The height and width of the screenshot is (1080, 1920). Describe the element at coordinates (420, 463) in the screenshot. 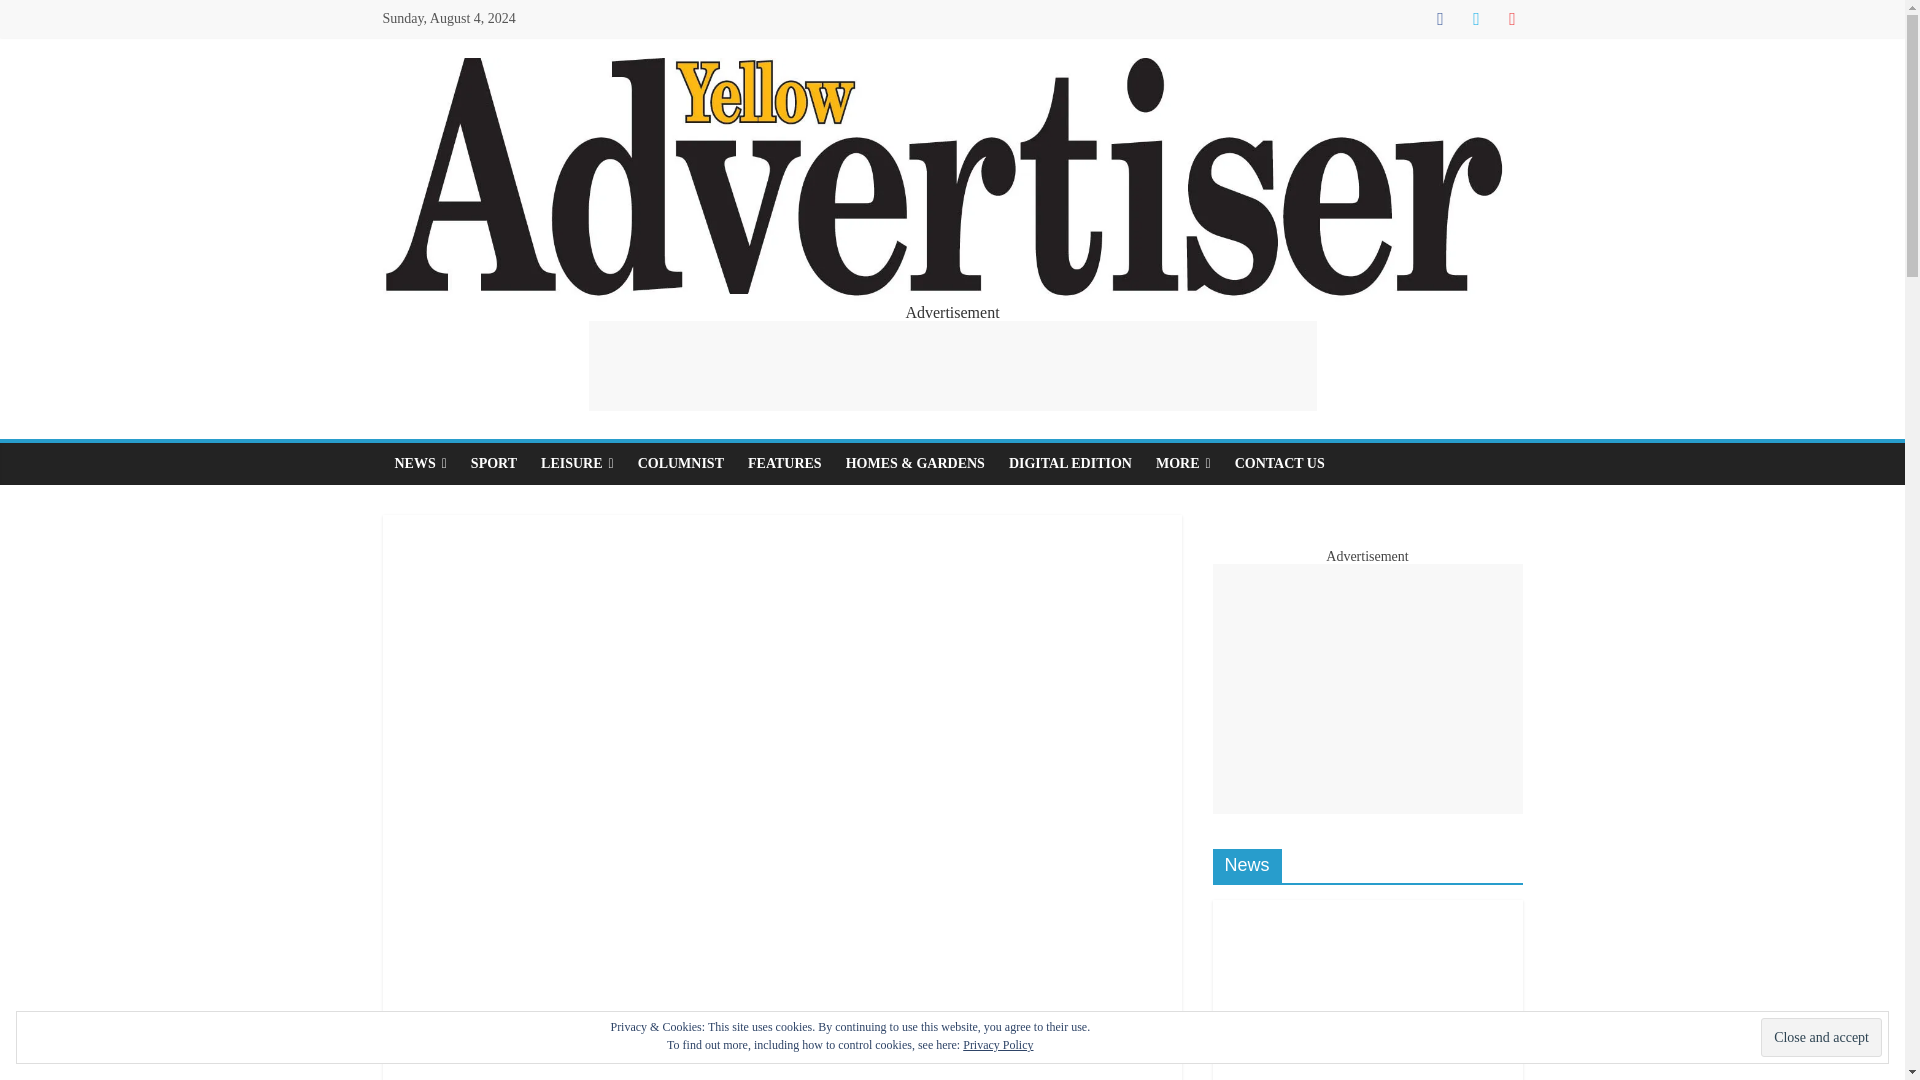

I see `NEWS` at that location.